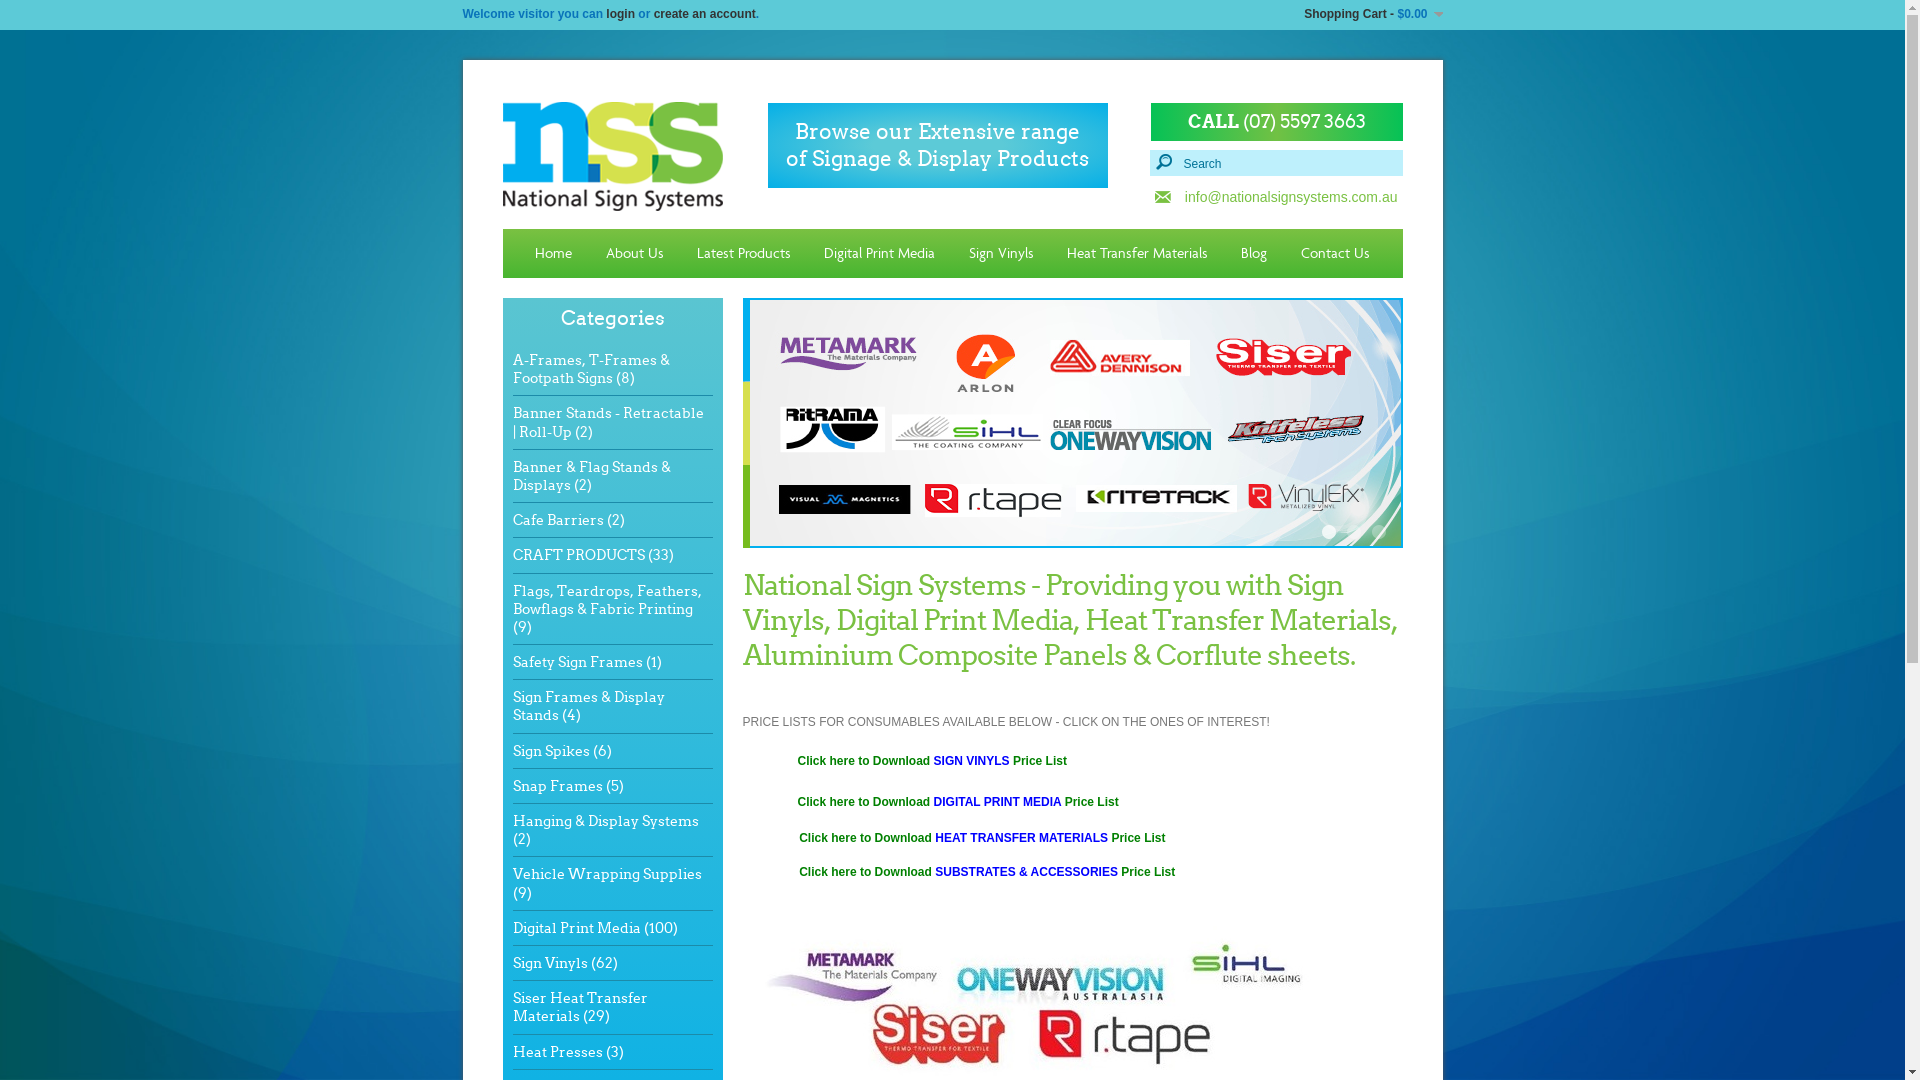  Describe the element at coordinates (1040, 761) in the screenshot. I see `Price List` at that location.